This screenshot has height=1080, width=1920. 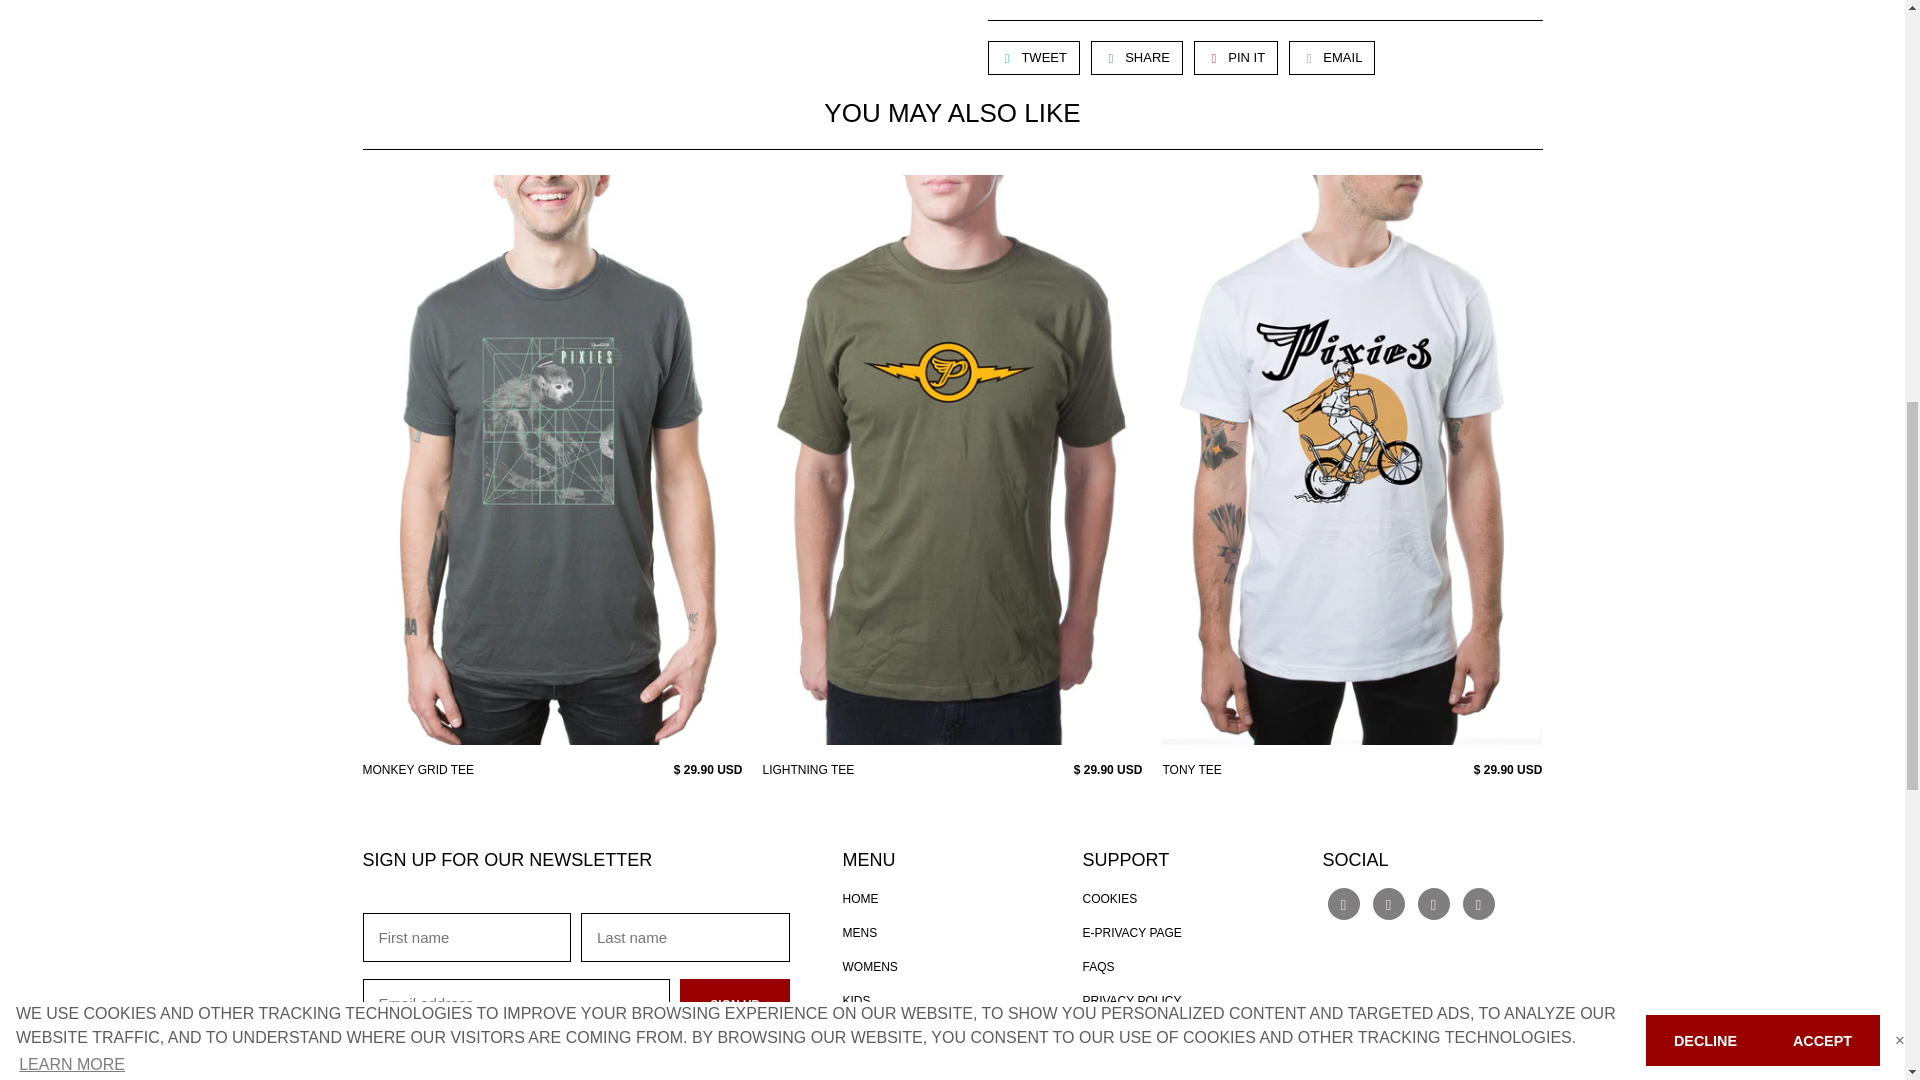 I want to click on Pixies Official Store on Facebook, so click(x=1388, y=904).